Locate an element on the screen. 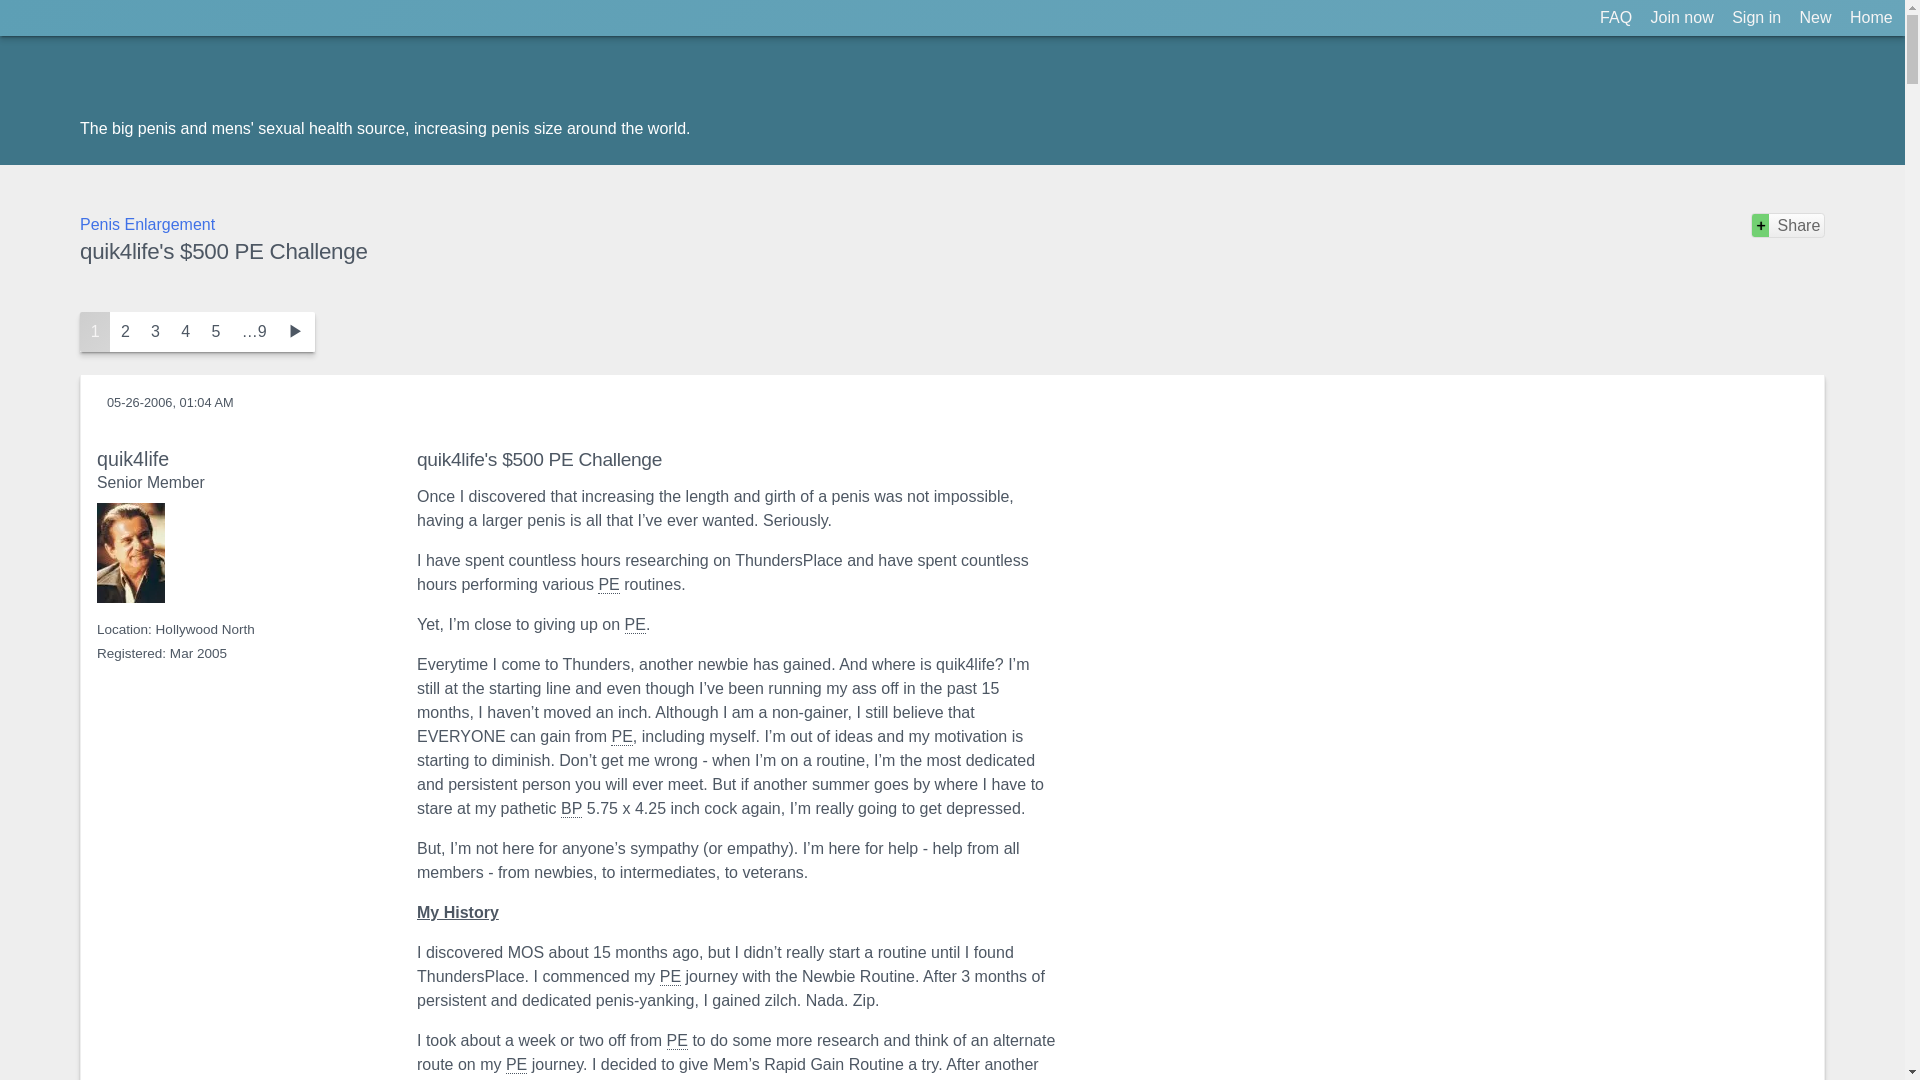  Penis Enlargement is located at coordinates (608, 584).